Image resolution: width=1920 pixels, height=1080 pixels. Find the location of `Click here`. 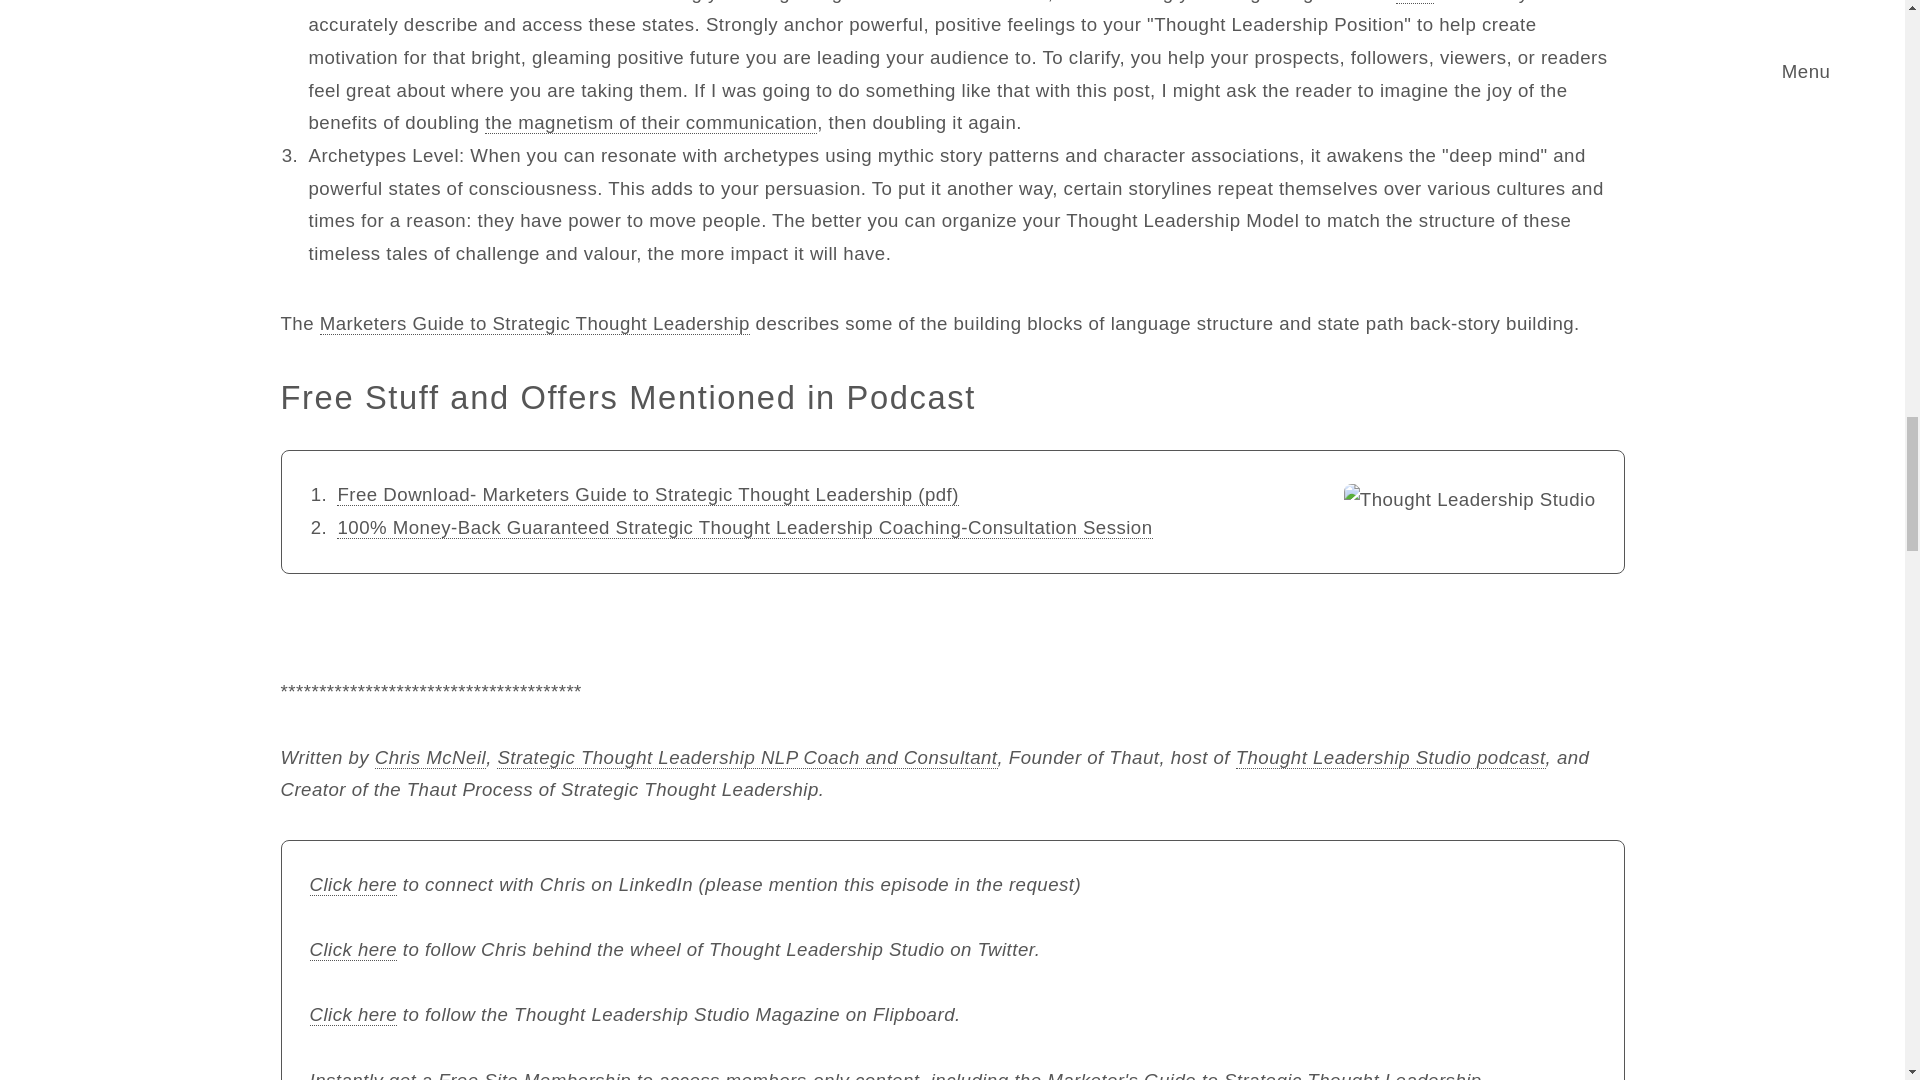

Click here is located at coordinates (353, 884).